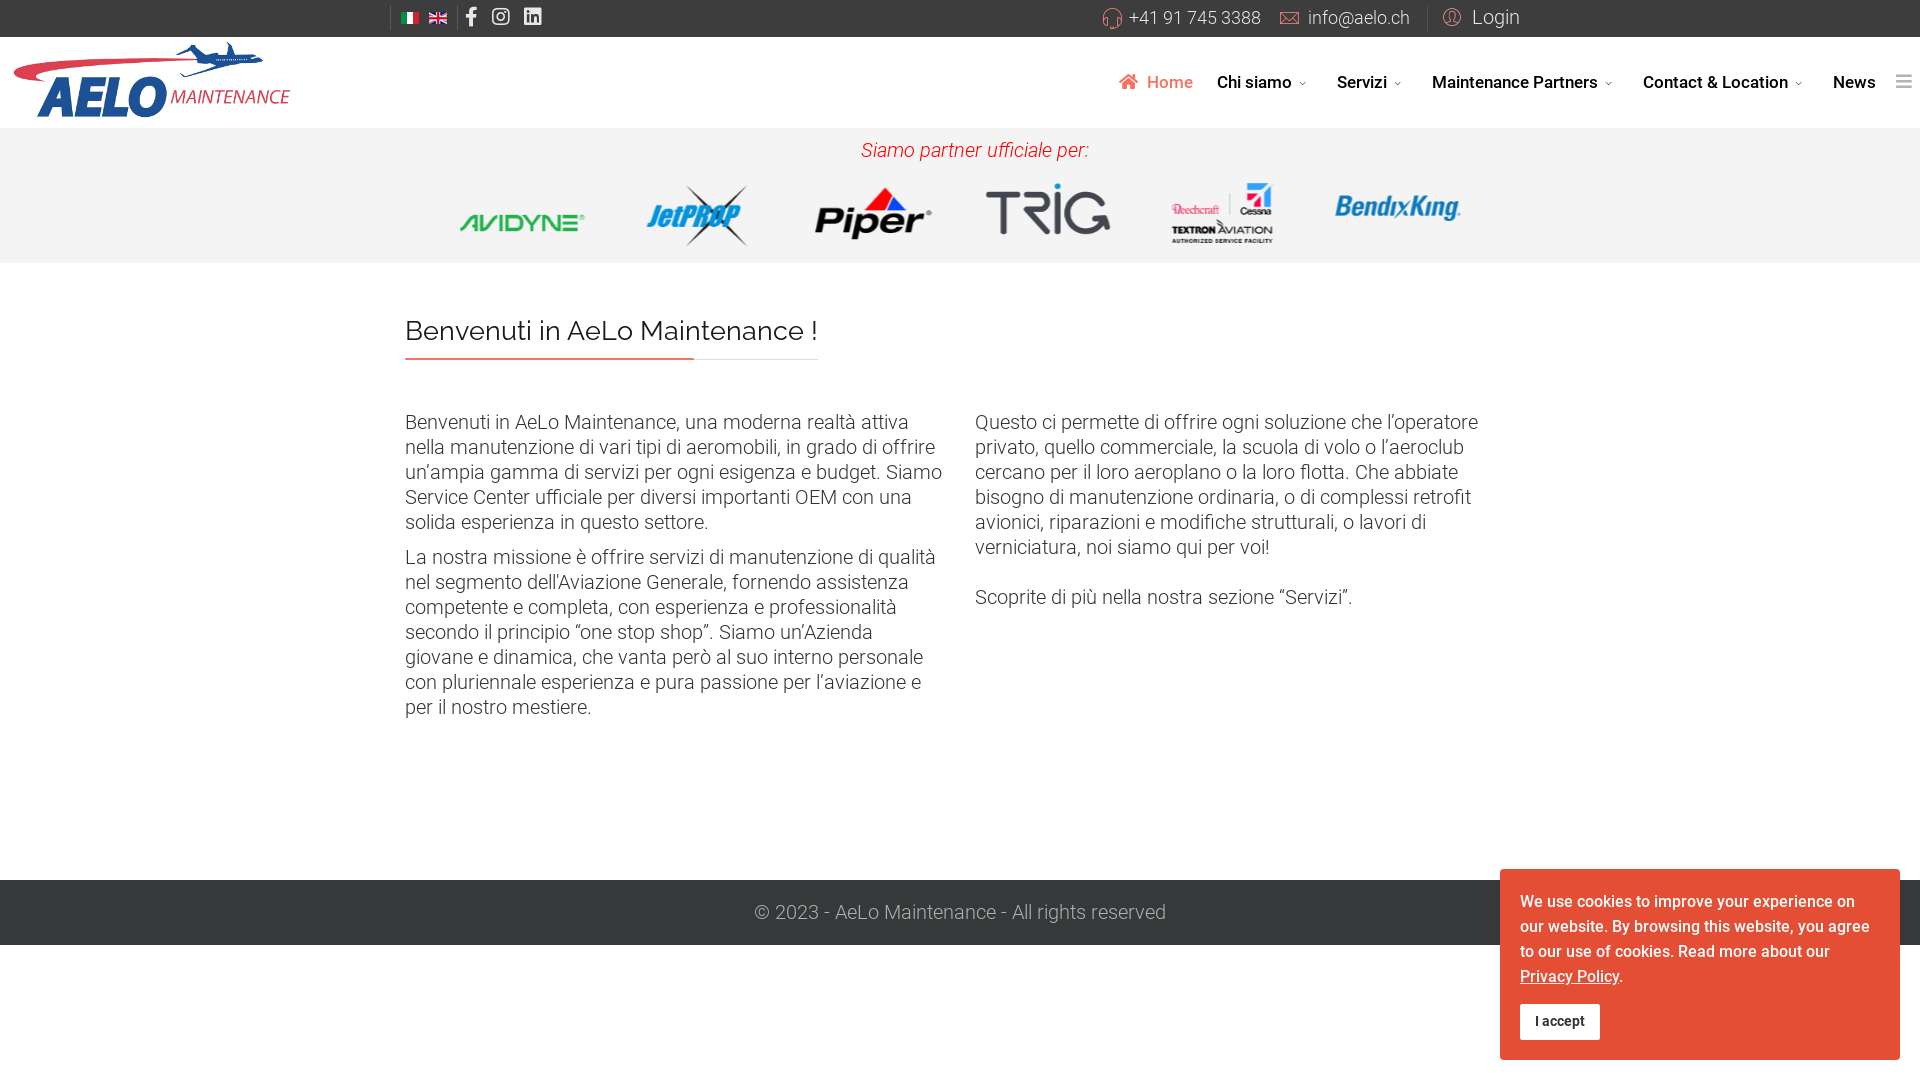 This screenshot has height=1080, width=1920. Describe the element at coordinates (1478, 16) in the screenshot. I see `Login` at that location.